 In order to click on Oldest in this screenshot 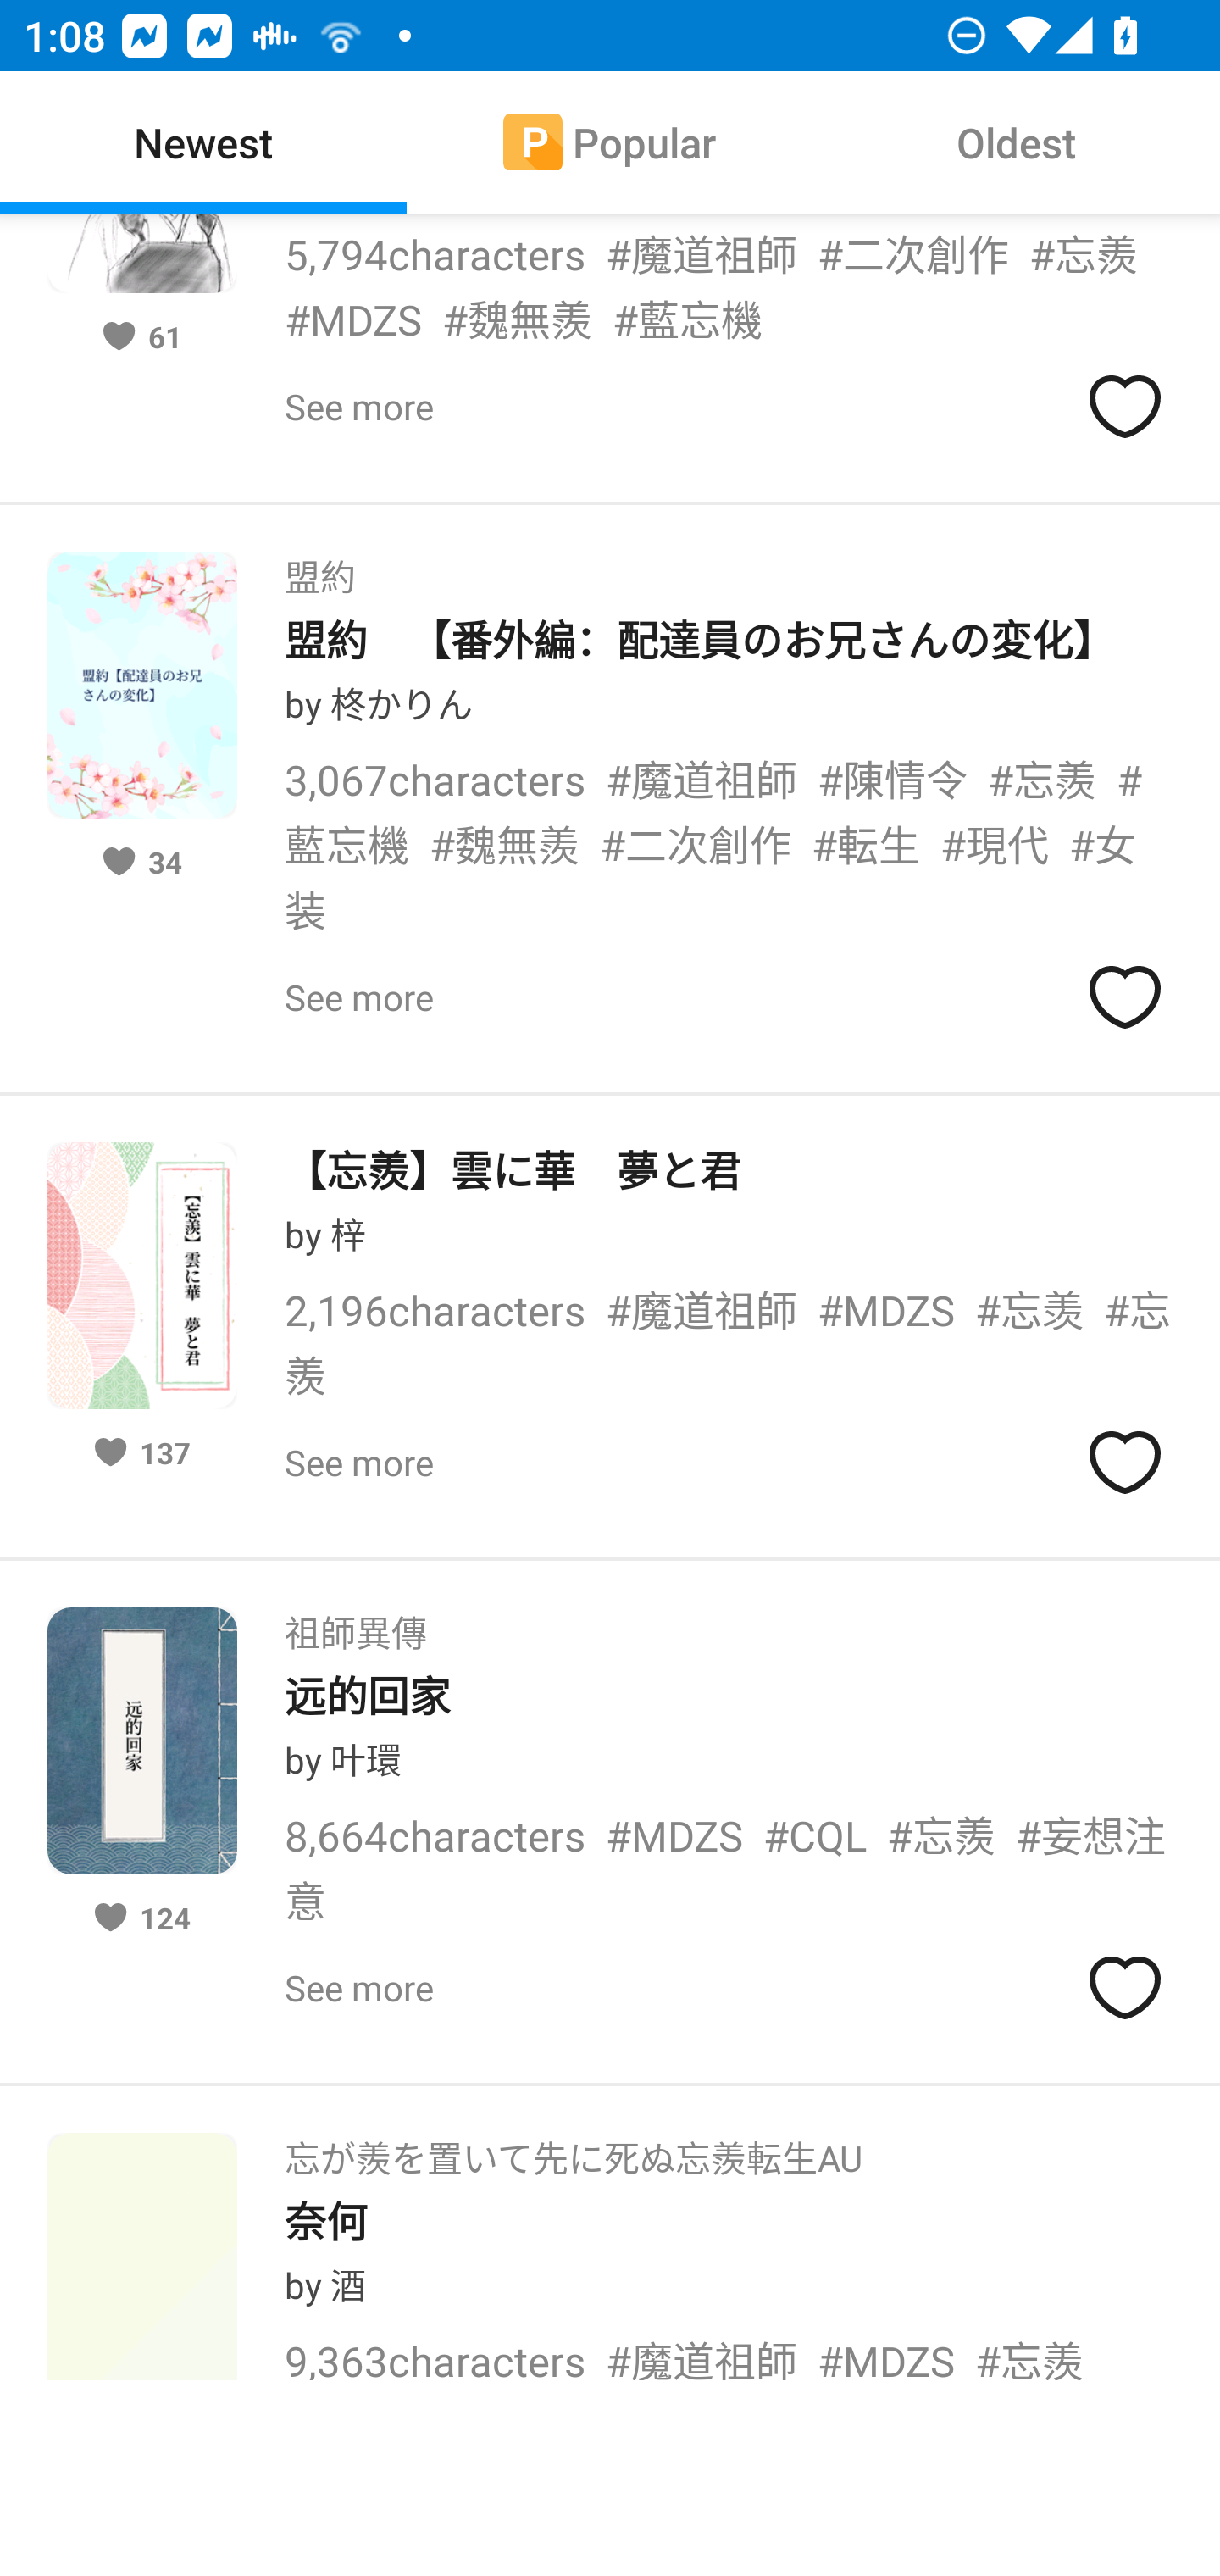, I will do `click(1017, 142)`.